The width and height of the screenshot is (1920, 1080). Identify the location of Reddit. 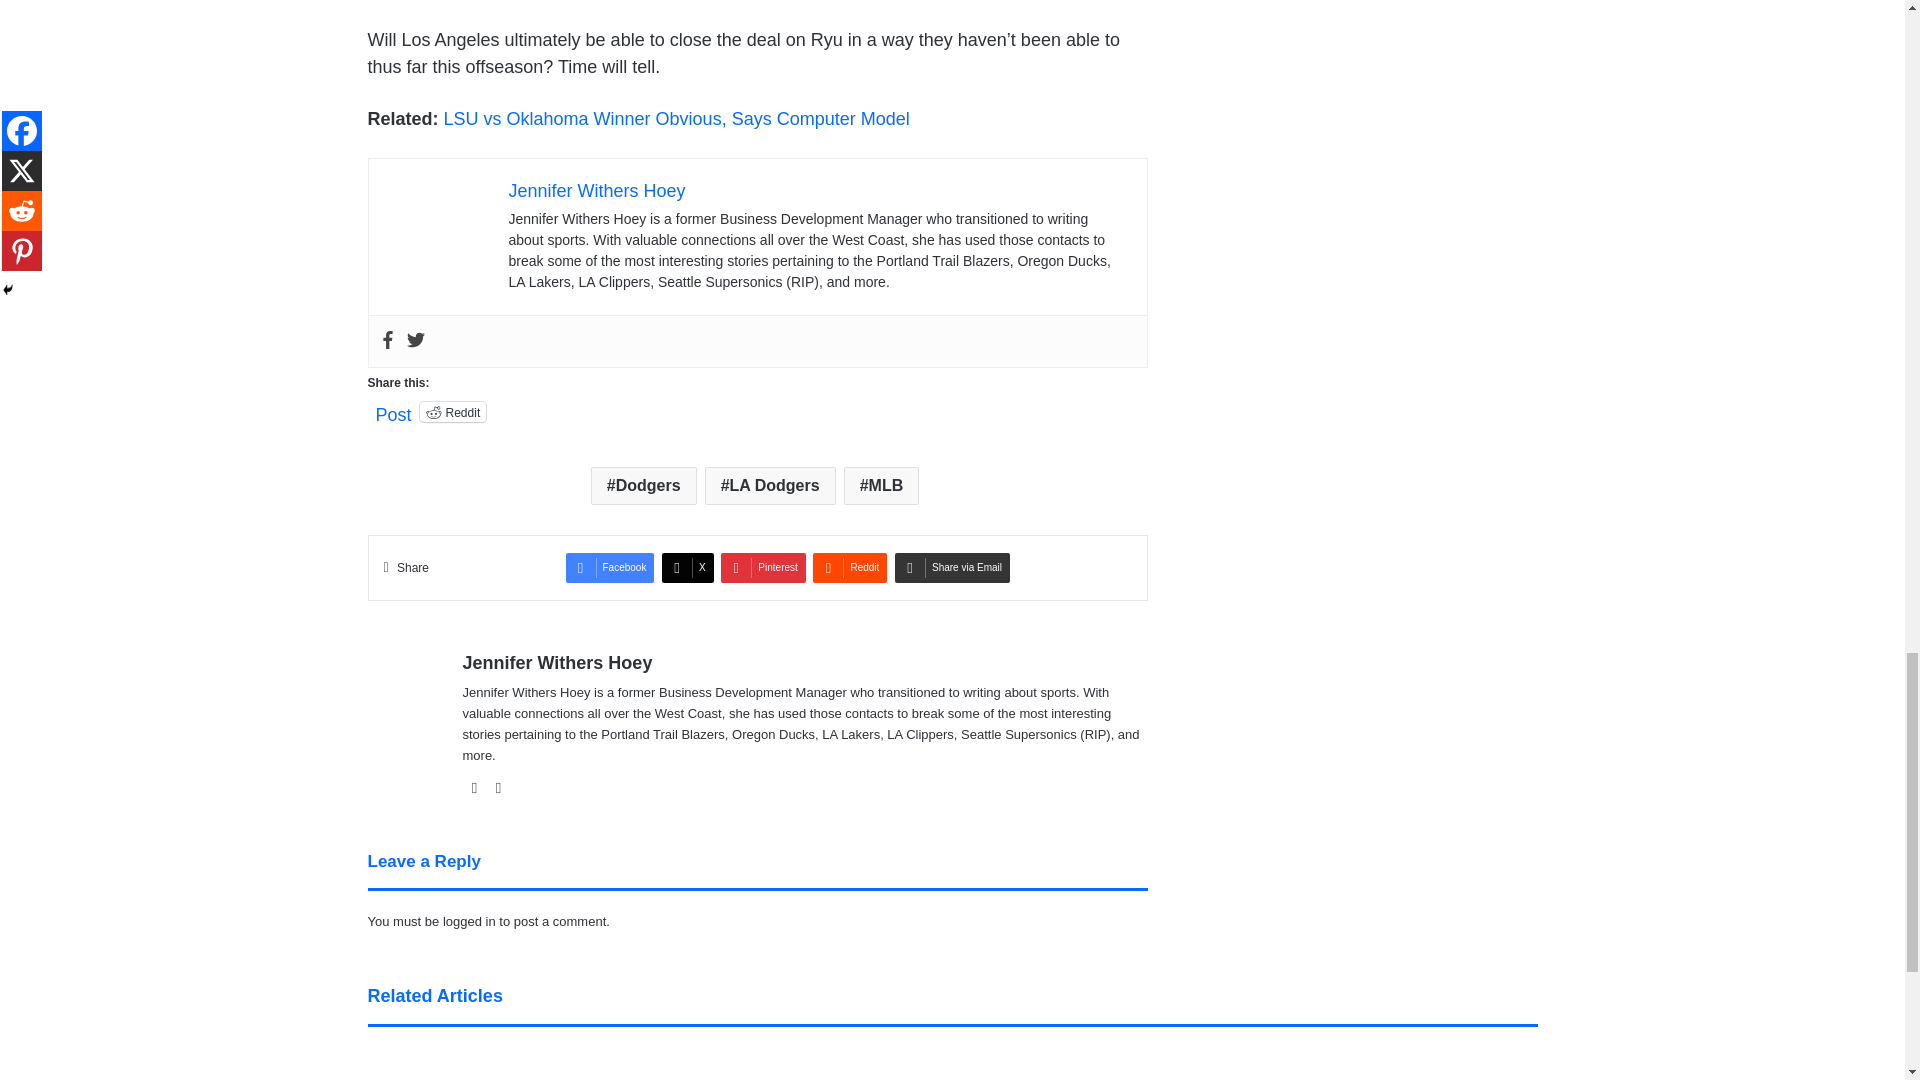
(454, 412).